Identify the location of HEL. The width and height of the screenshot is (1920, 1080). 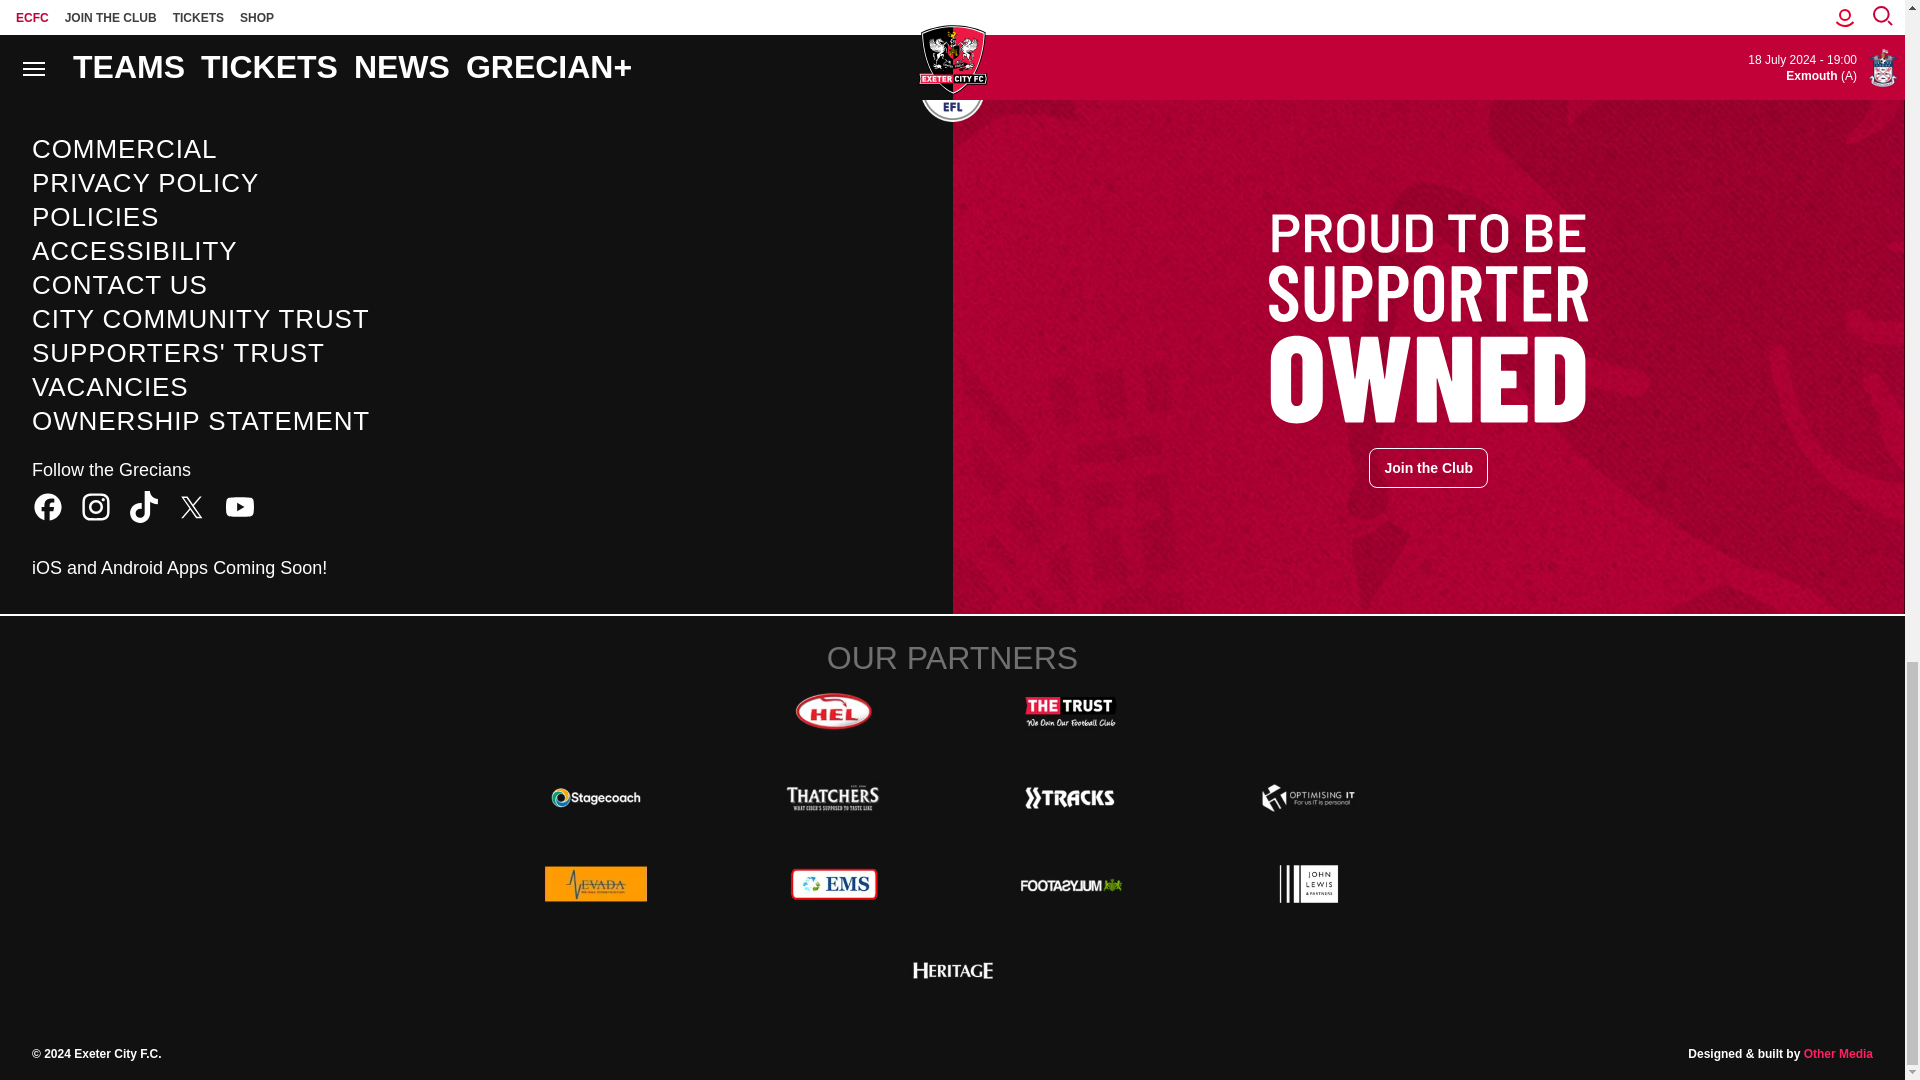
(834, 712).